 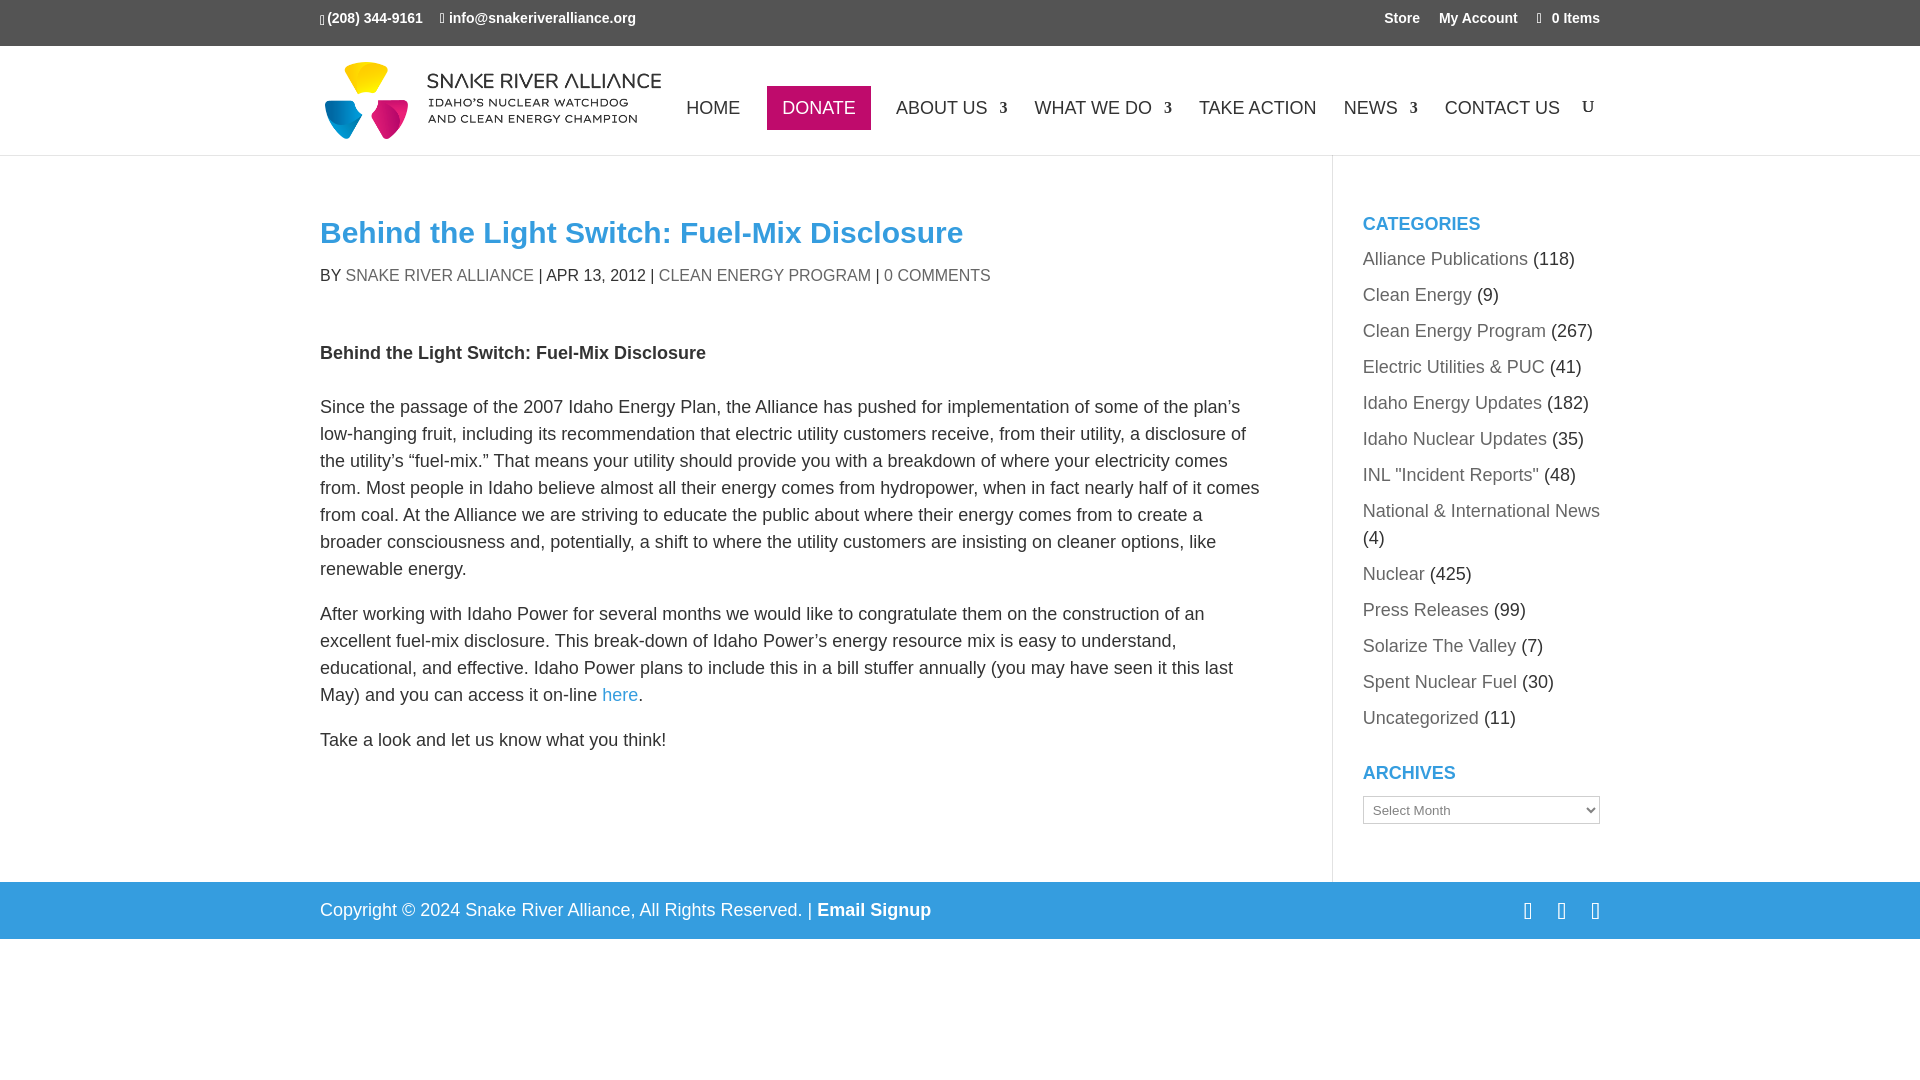 I want to click on ABOUT US, so click(x=952, y=128).